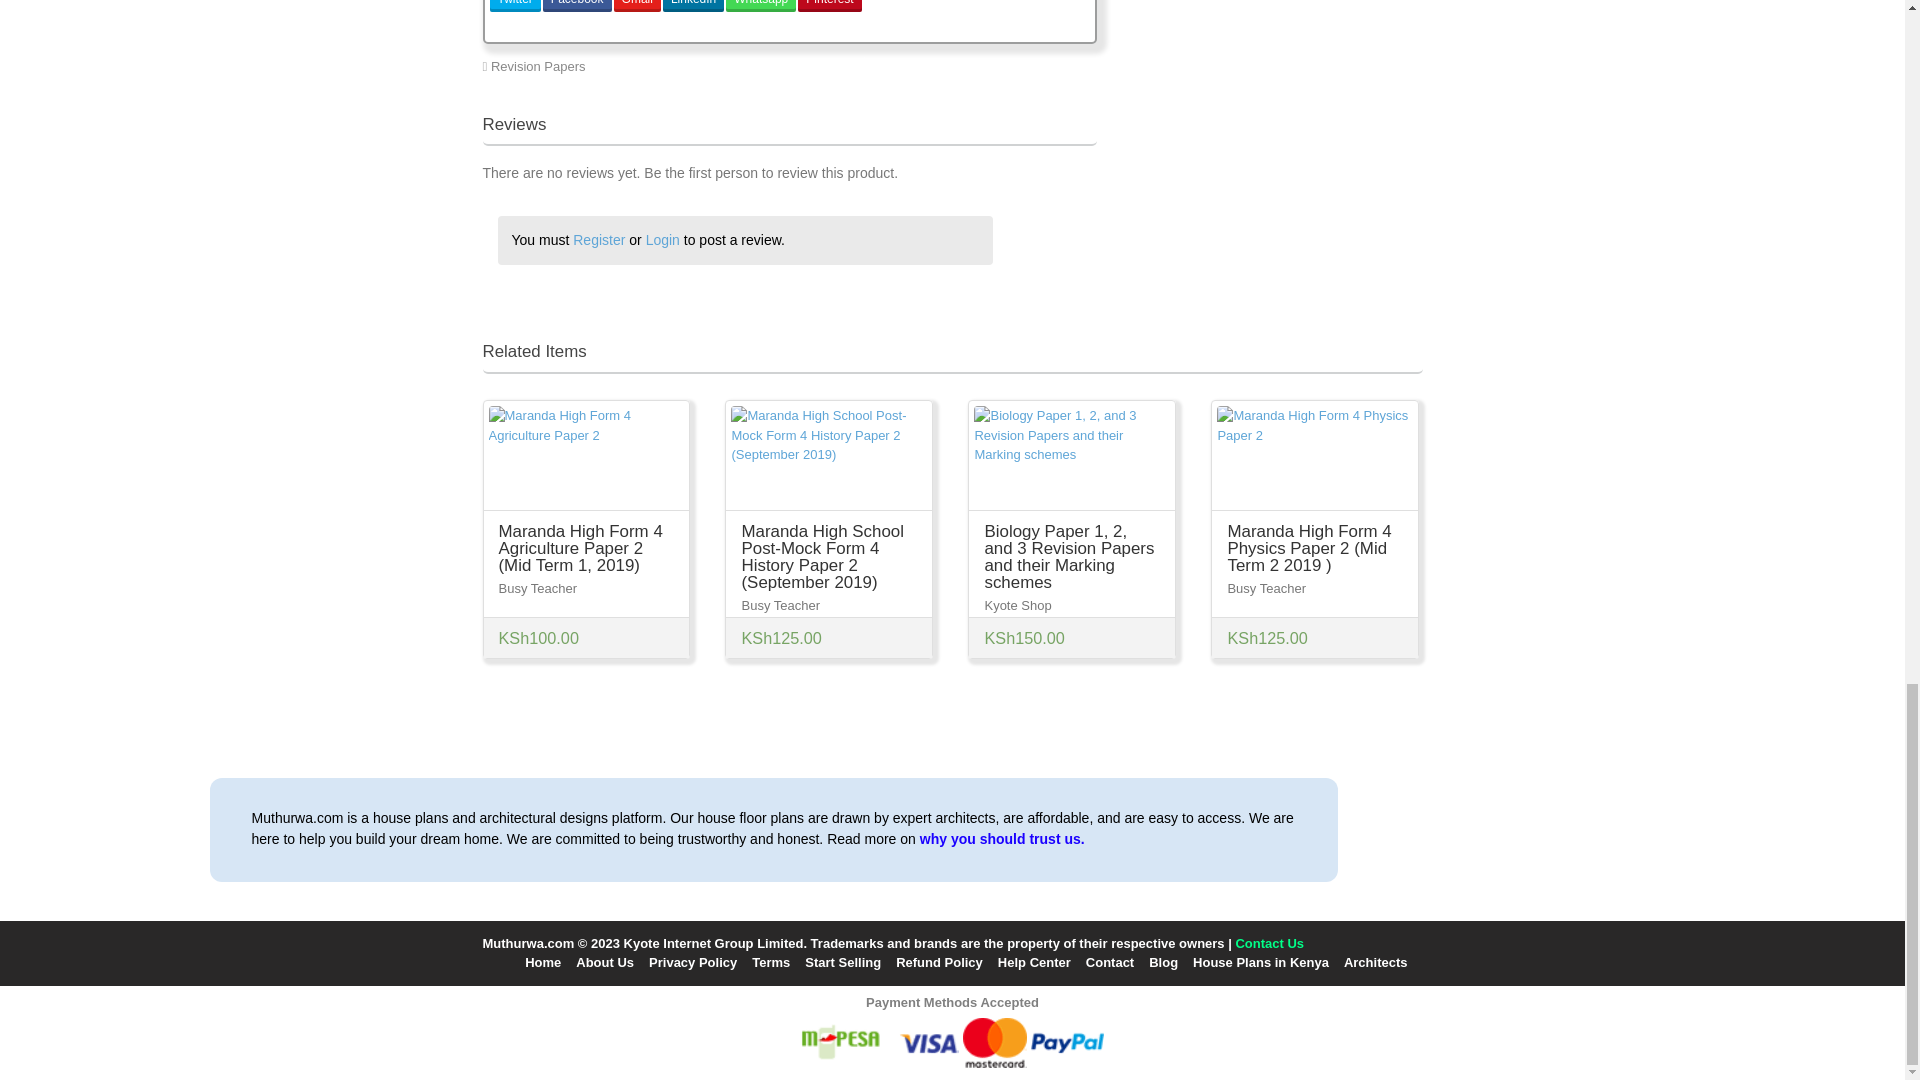  I want to click on contact us, so click(1268, 944).